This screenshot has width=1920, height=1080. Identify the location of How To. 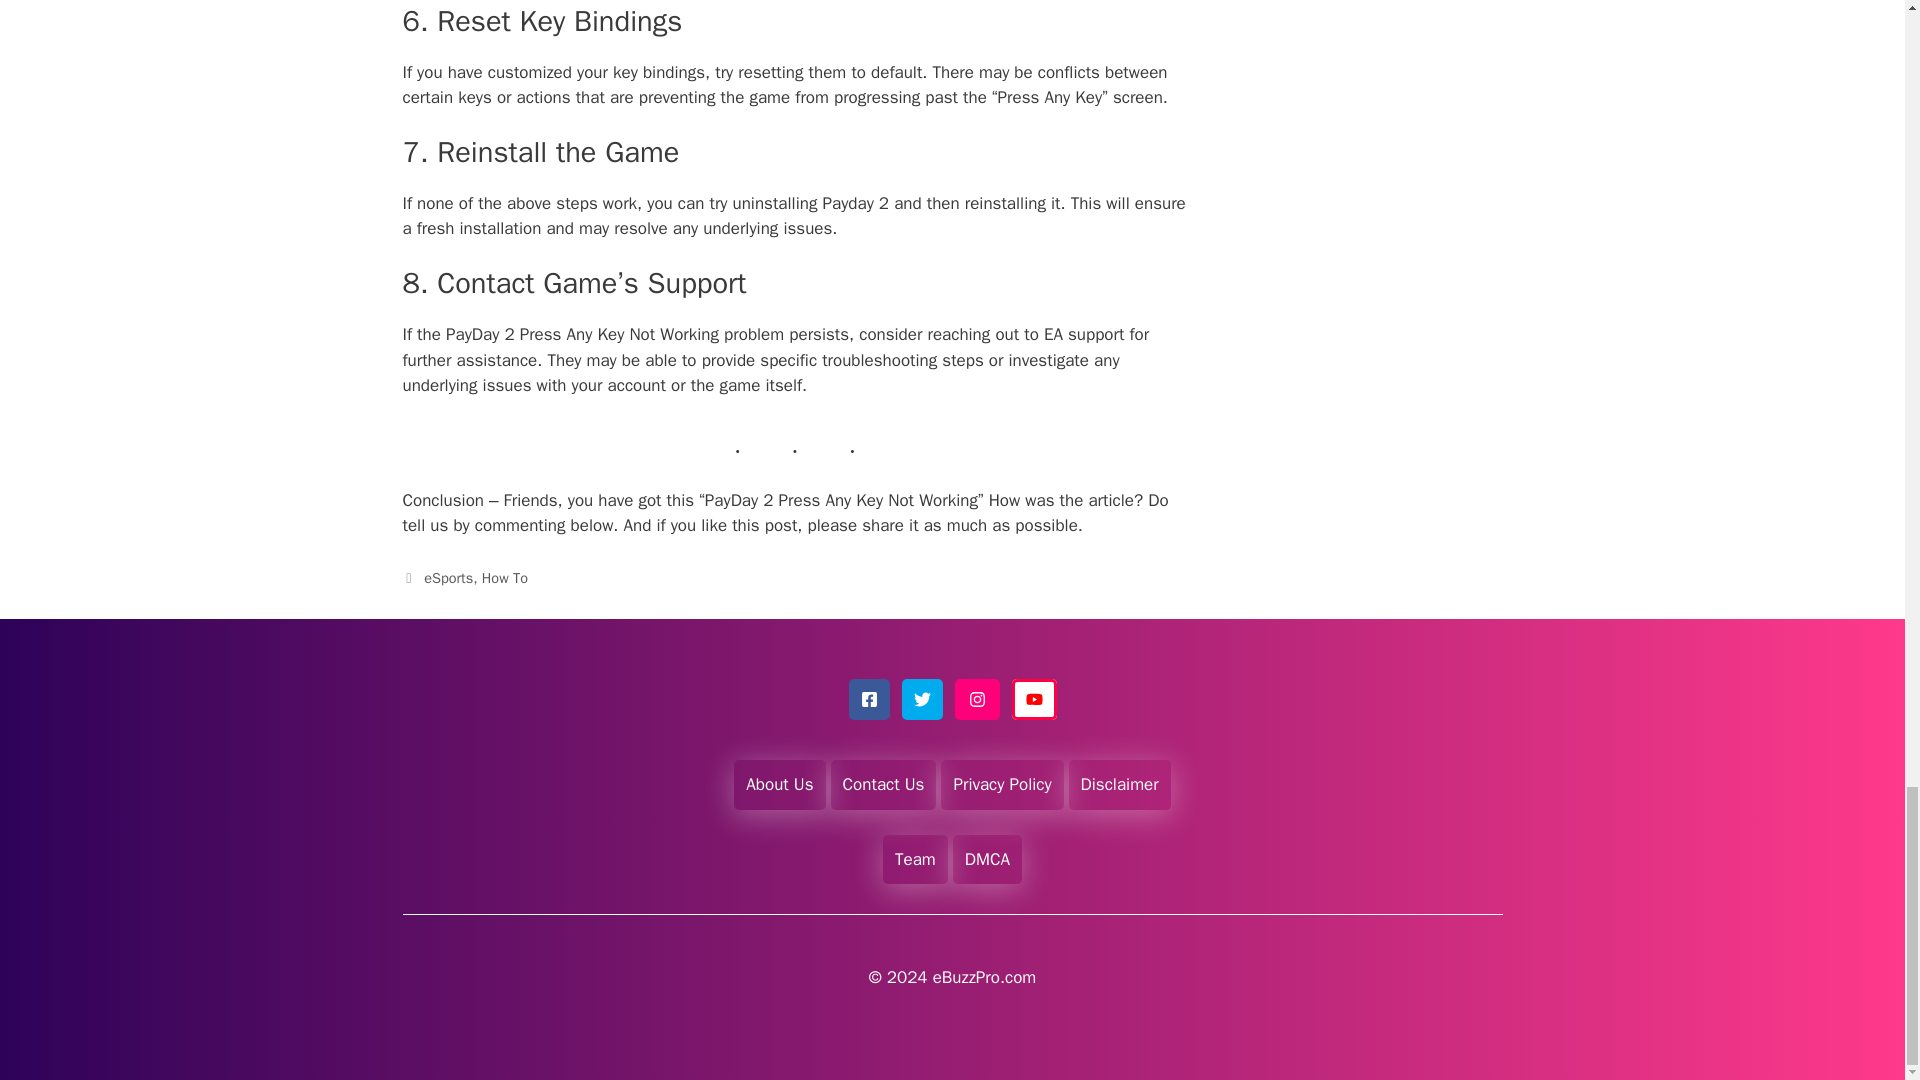
(504, 578).